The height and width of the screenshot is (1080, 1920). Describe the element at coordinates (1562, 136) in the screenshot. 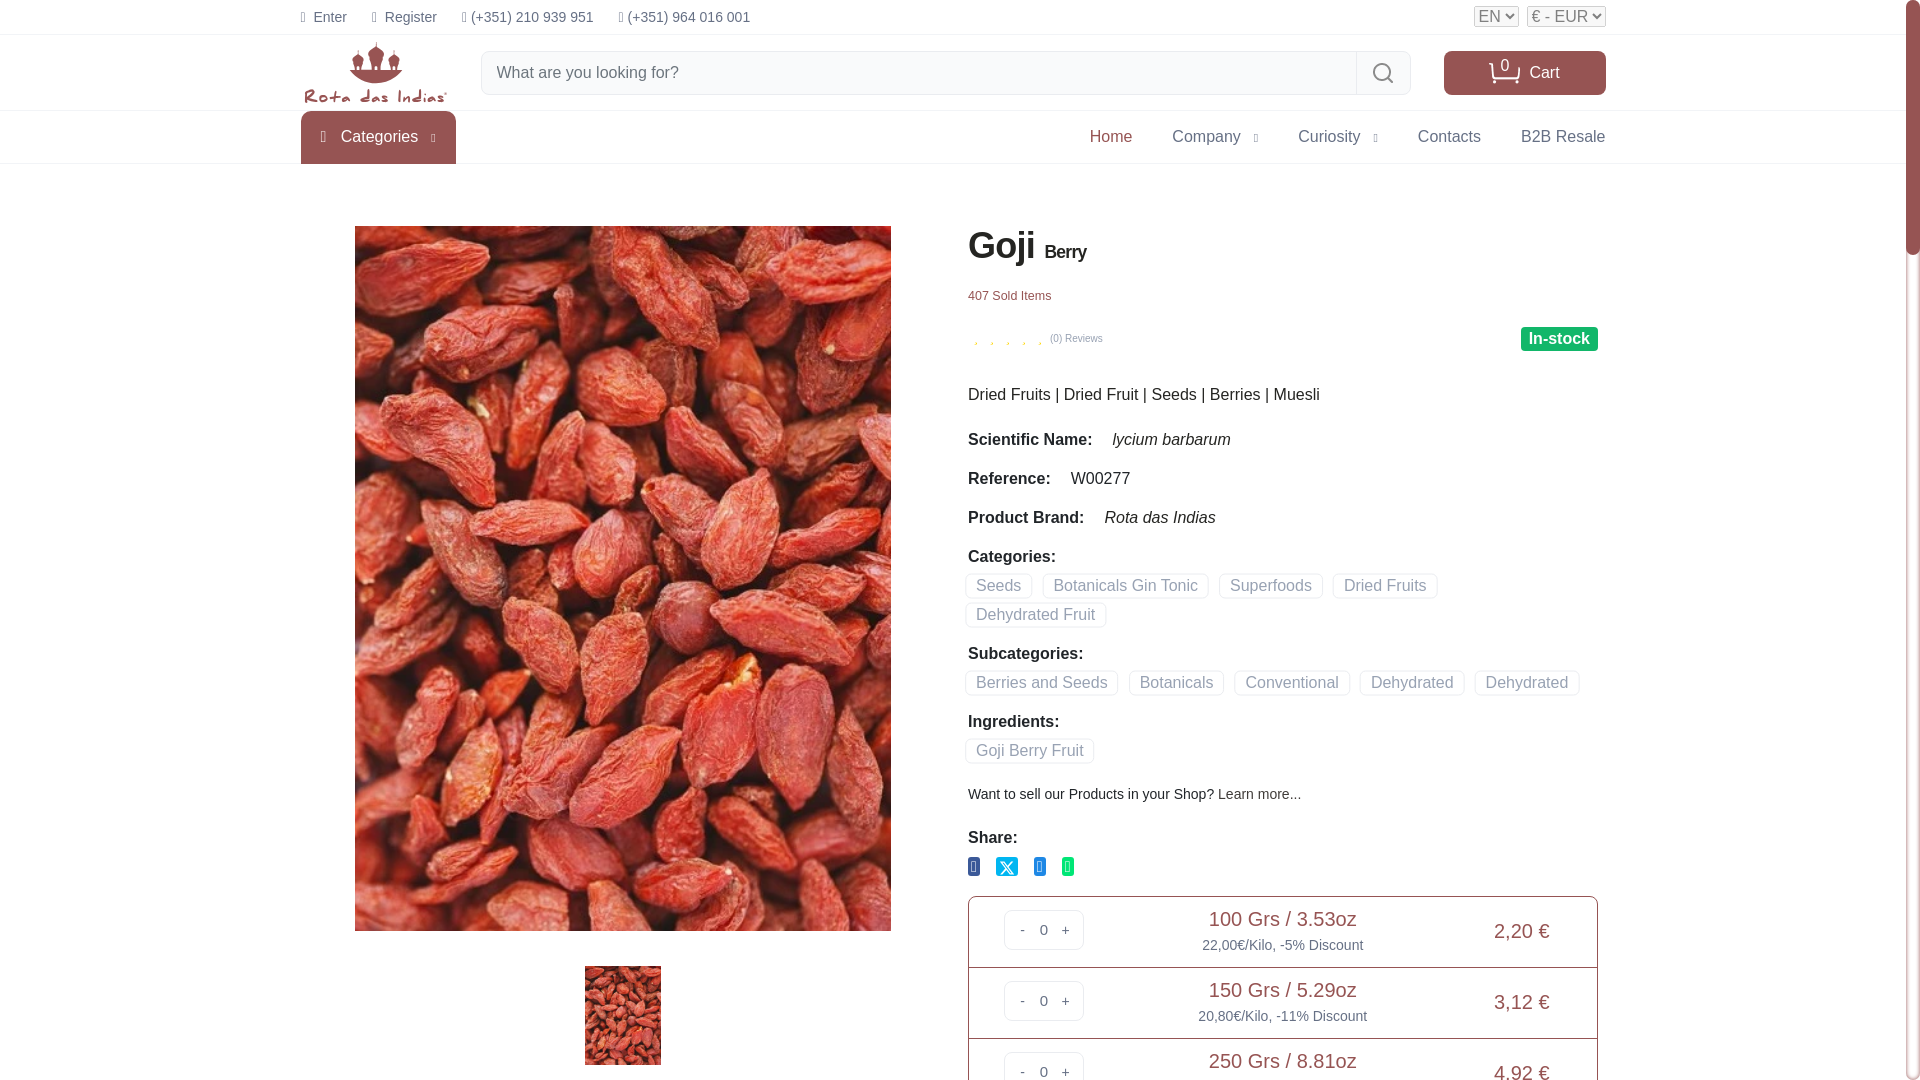

I see `B2B Resale` at that location.